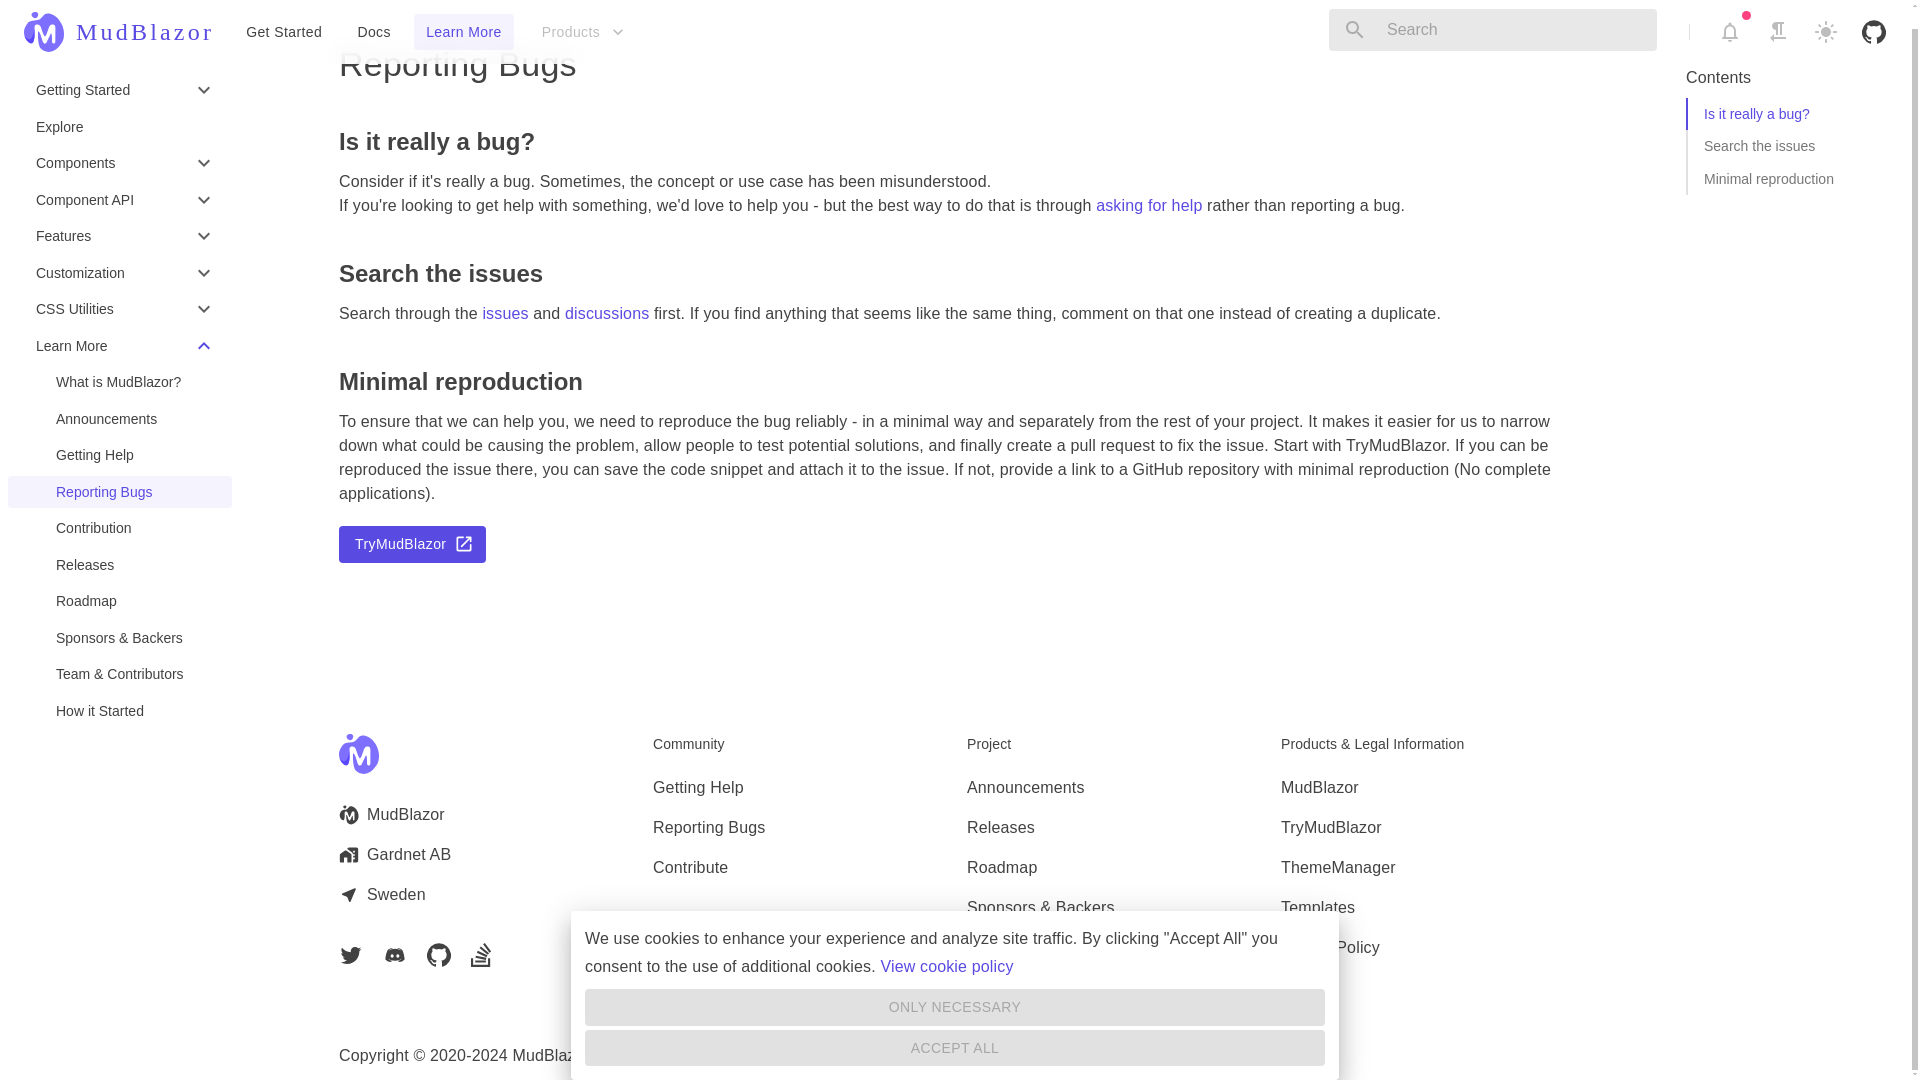 The width and height of the screenshot is (1920, 1080). What do you see at coordinates (464, 16) in the screenshot?
I see `Learn More` at bounding box center [464, 16].